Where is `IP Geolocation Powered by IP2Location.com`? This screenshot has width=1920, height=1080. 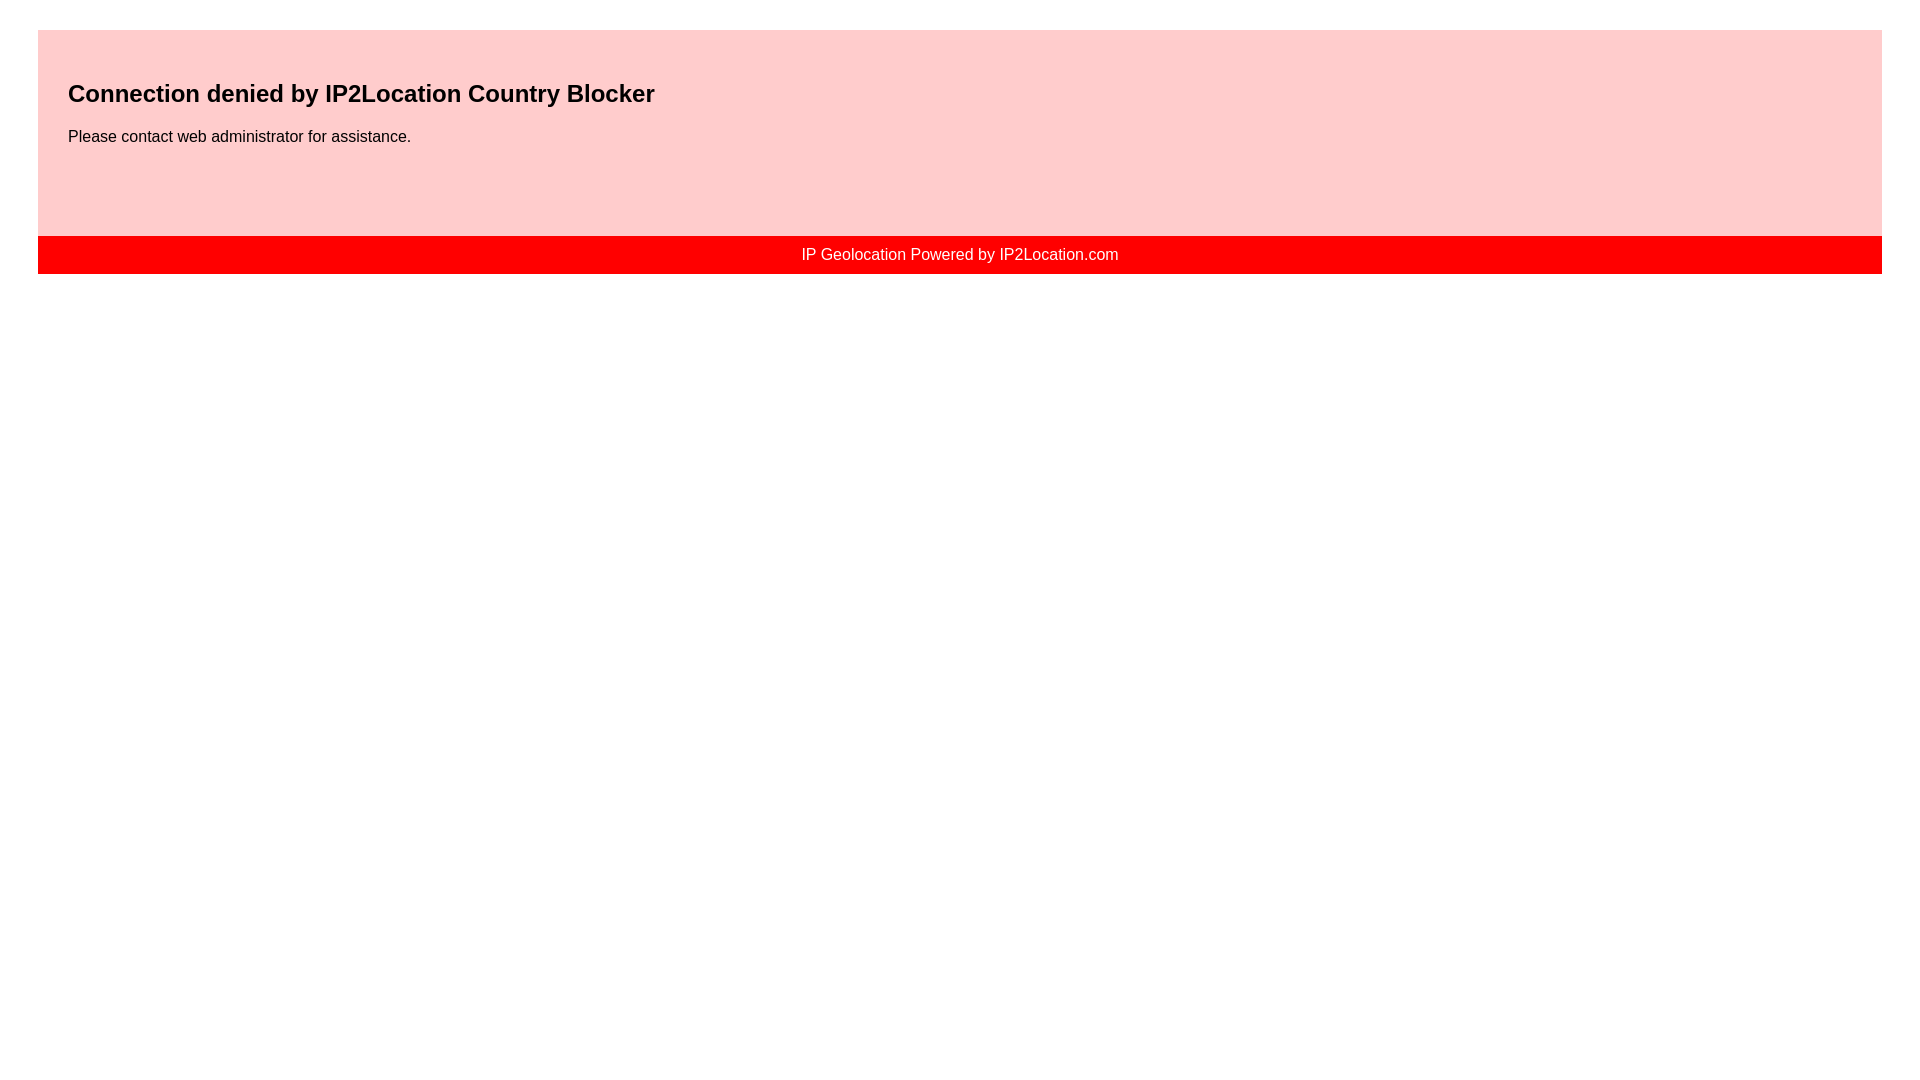 IP Geolocation Powered by IP2Location.com is located at coordinates (960, 254).